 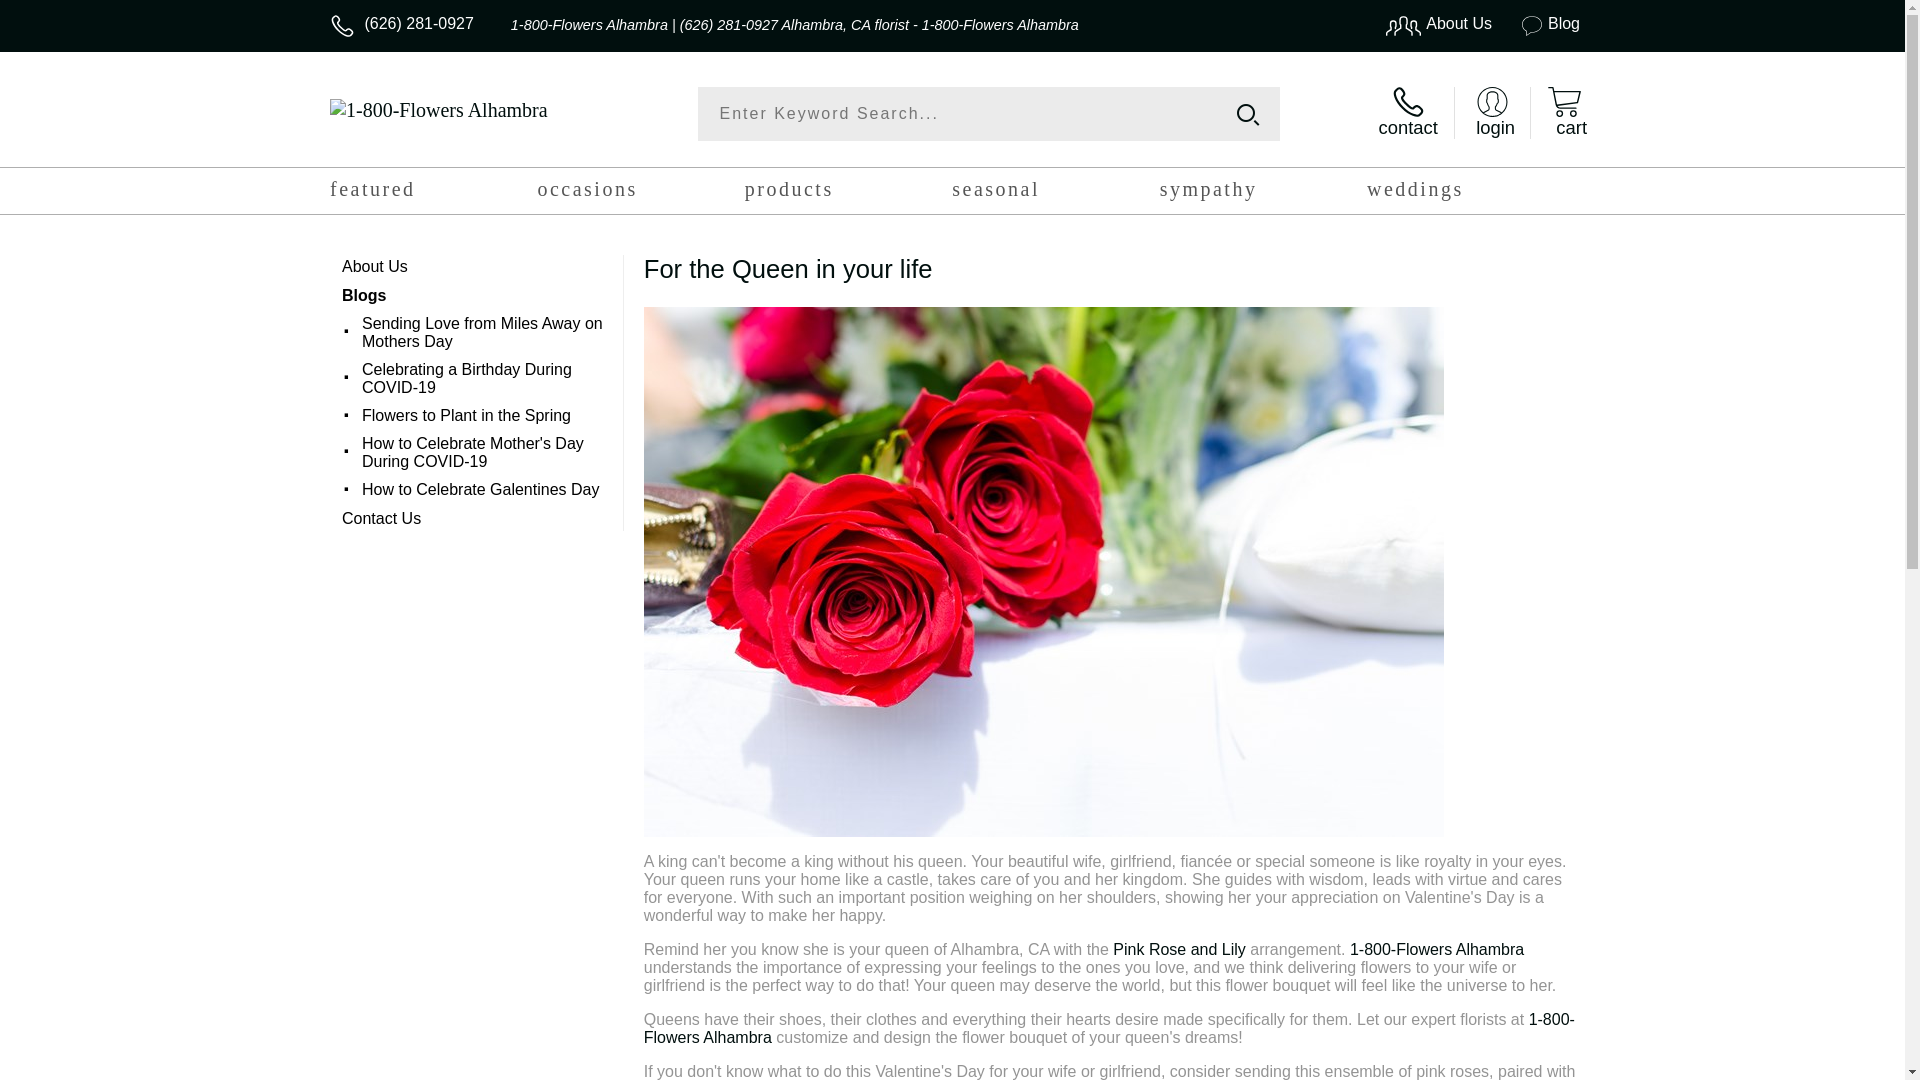 What do you see at coordinates (1564, 113) in the screenshot?
I see `cart` at bounding box center [1564, 113].